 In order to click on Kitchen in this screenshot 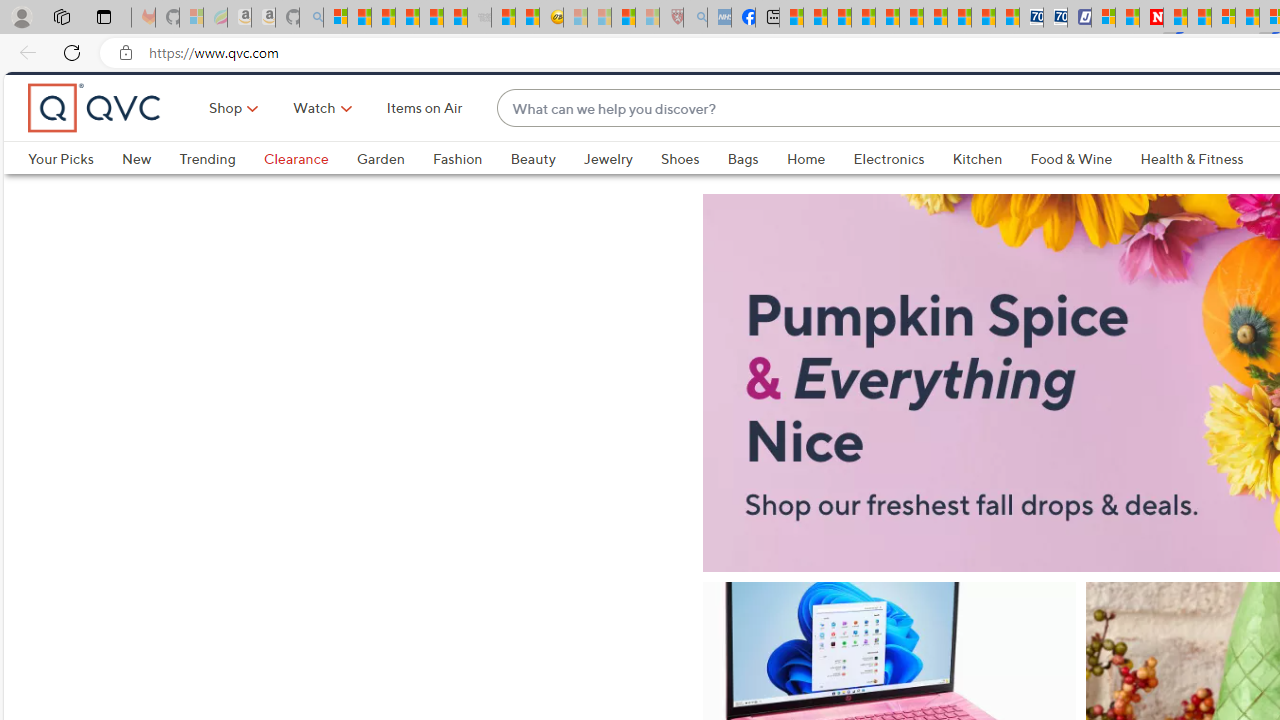, I will do `click(978, 192)`.